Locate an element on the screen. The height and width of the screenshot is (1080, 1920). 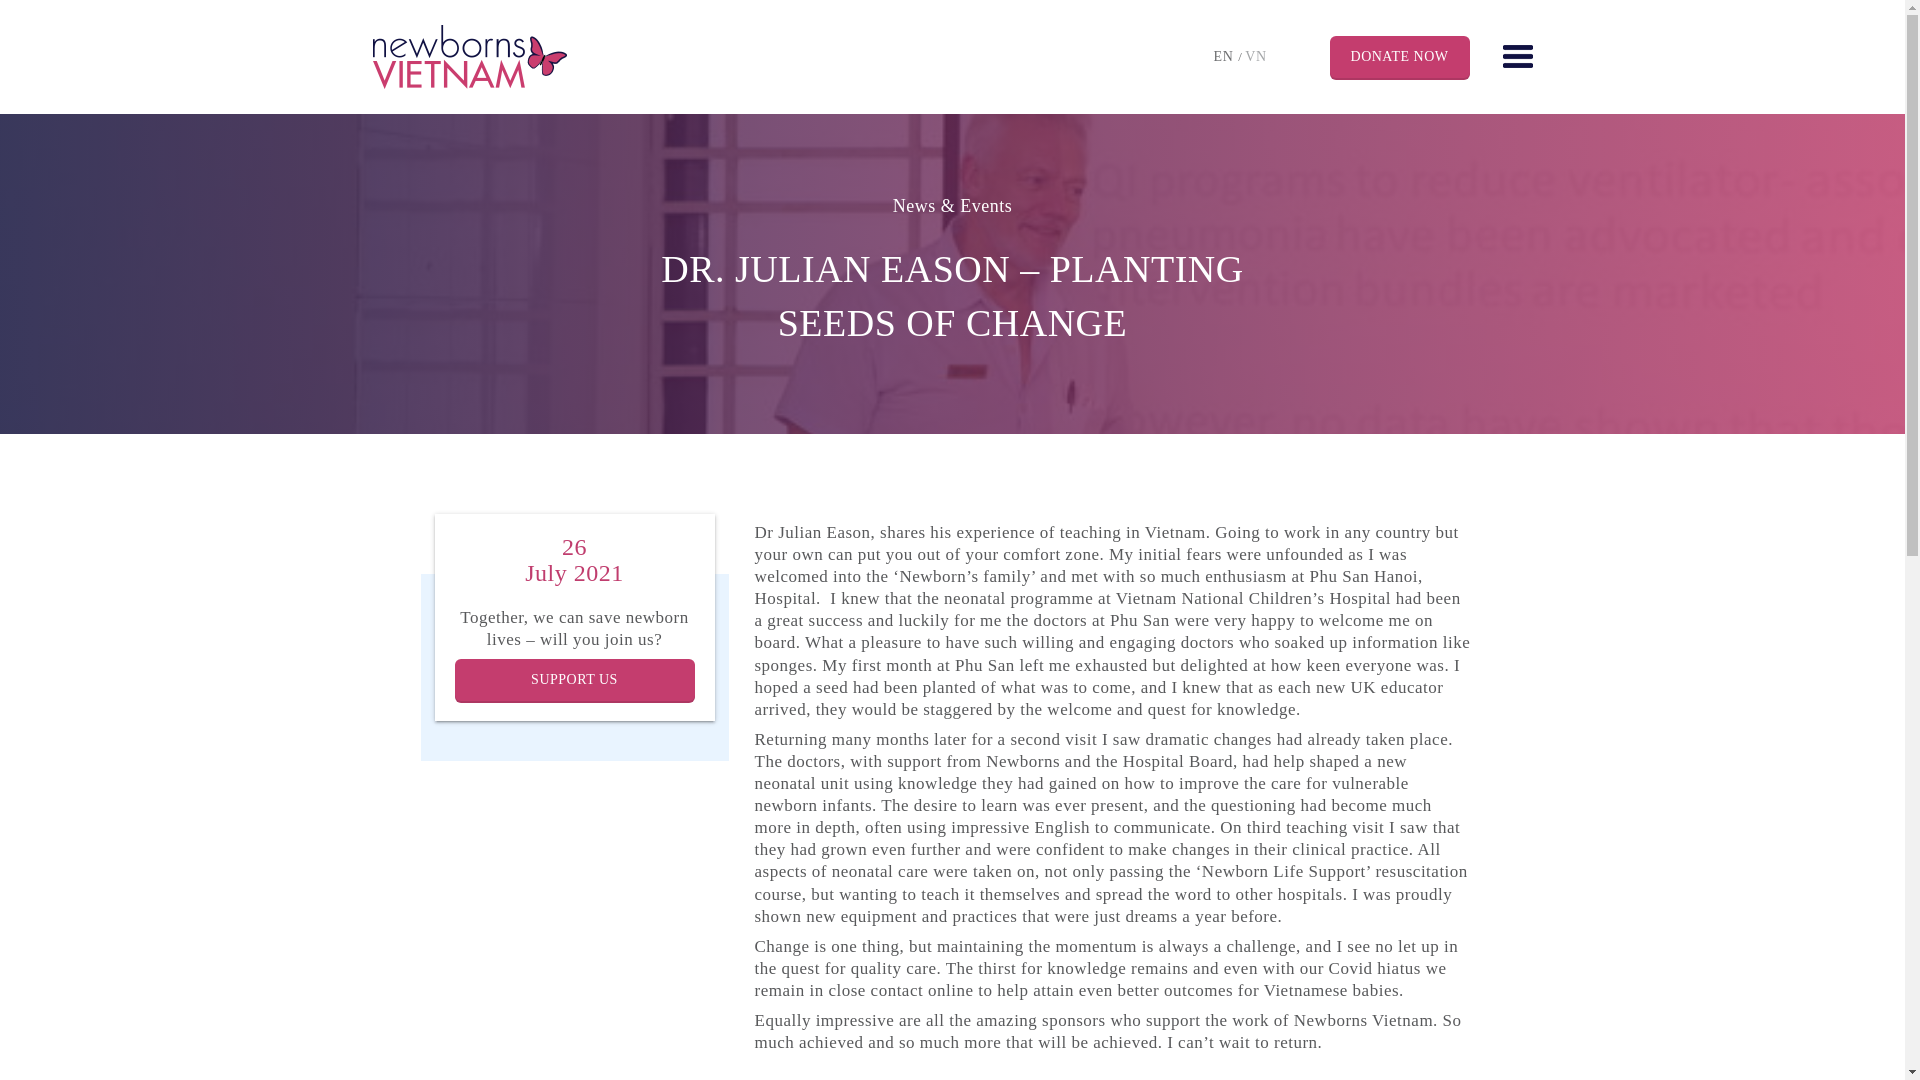
SUPPORT US is located at coordinates (573, 679).